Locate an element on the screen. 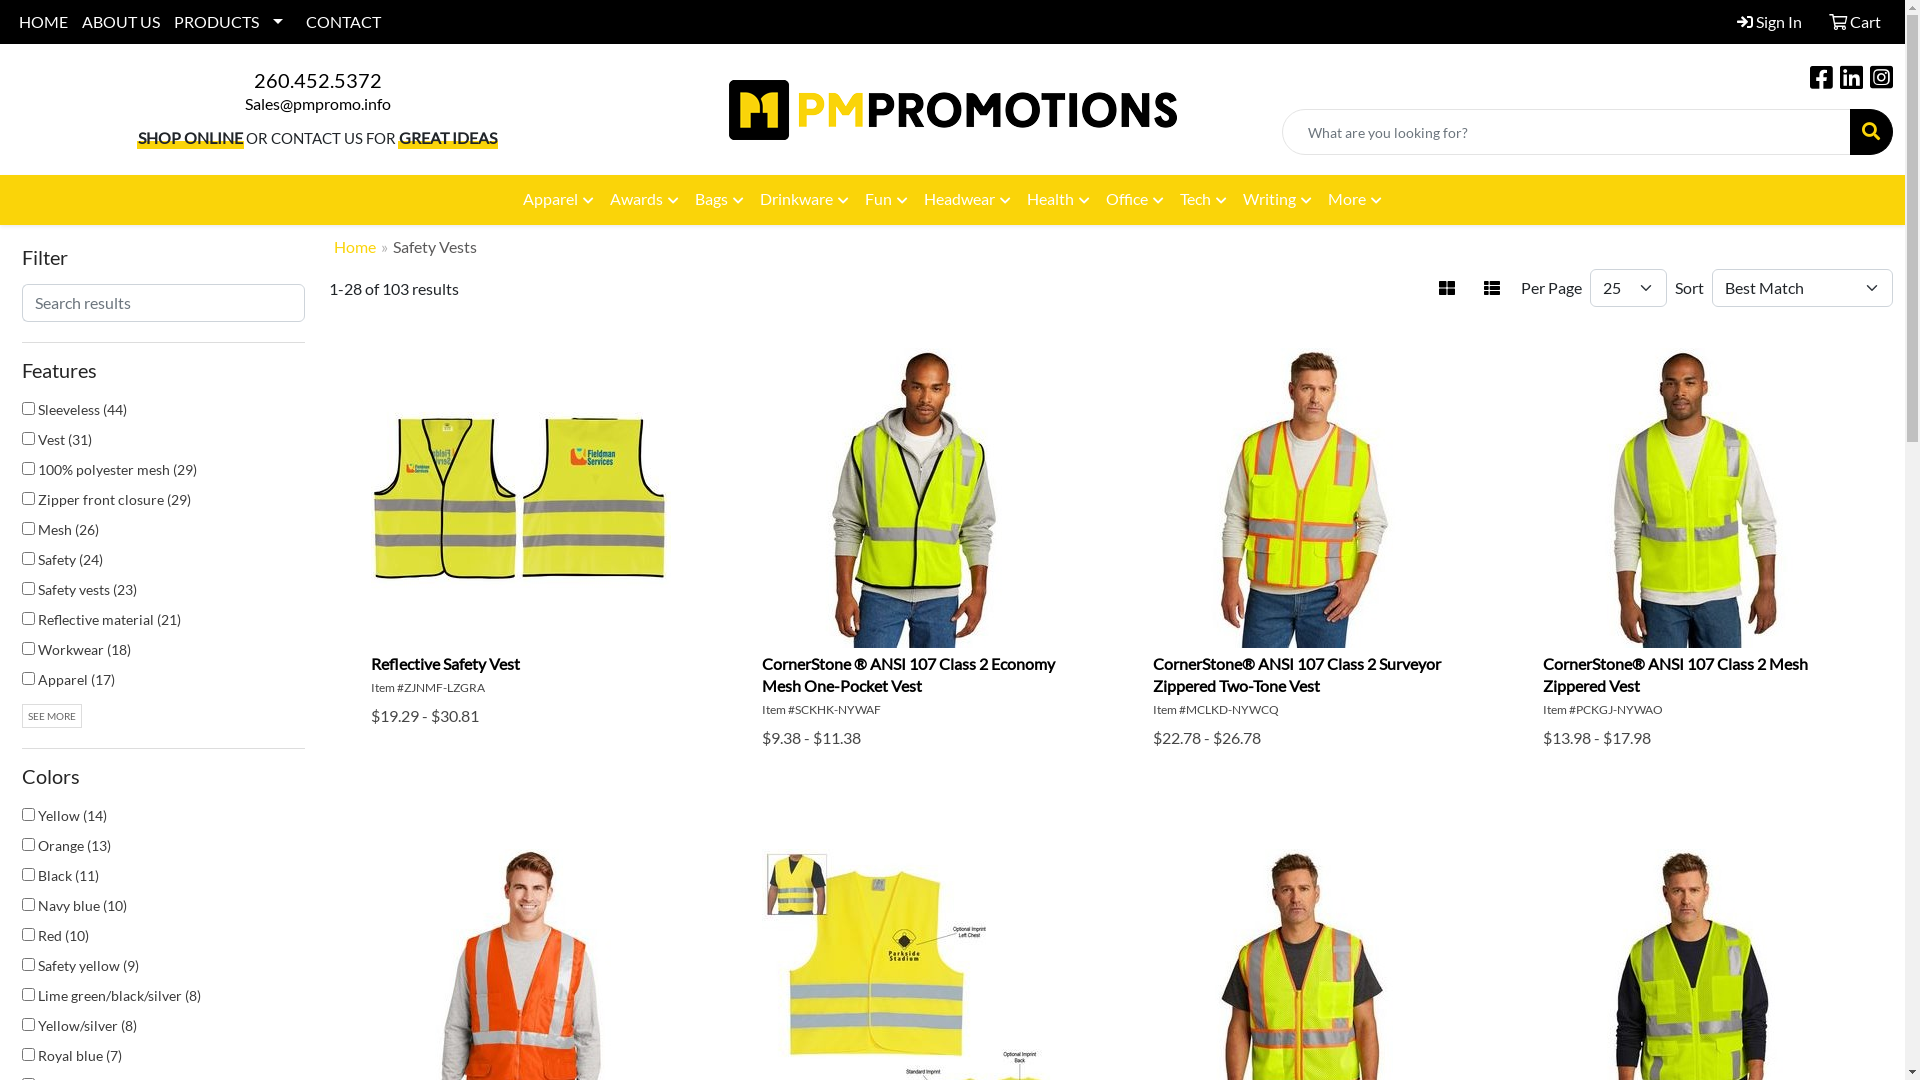 The width and height of the screenshot is (1920, 1080). More is located at coordinates (1355, 200).